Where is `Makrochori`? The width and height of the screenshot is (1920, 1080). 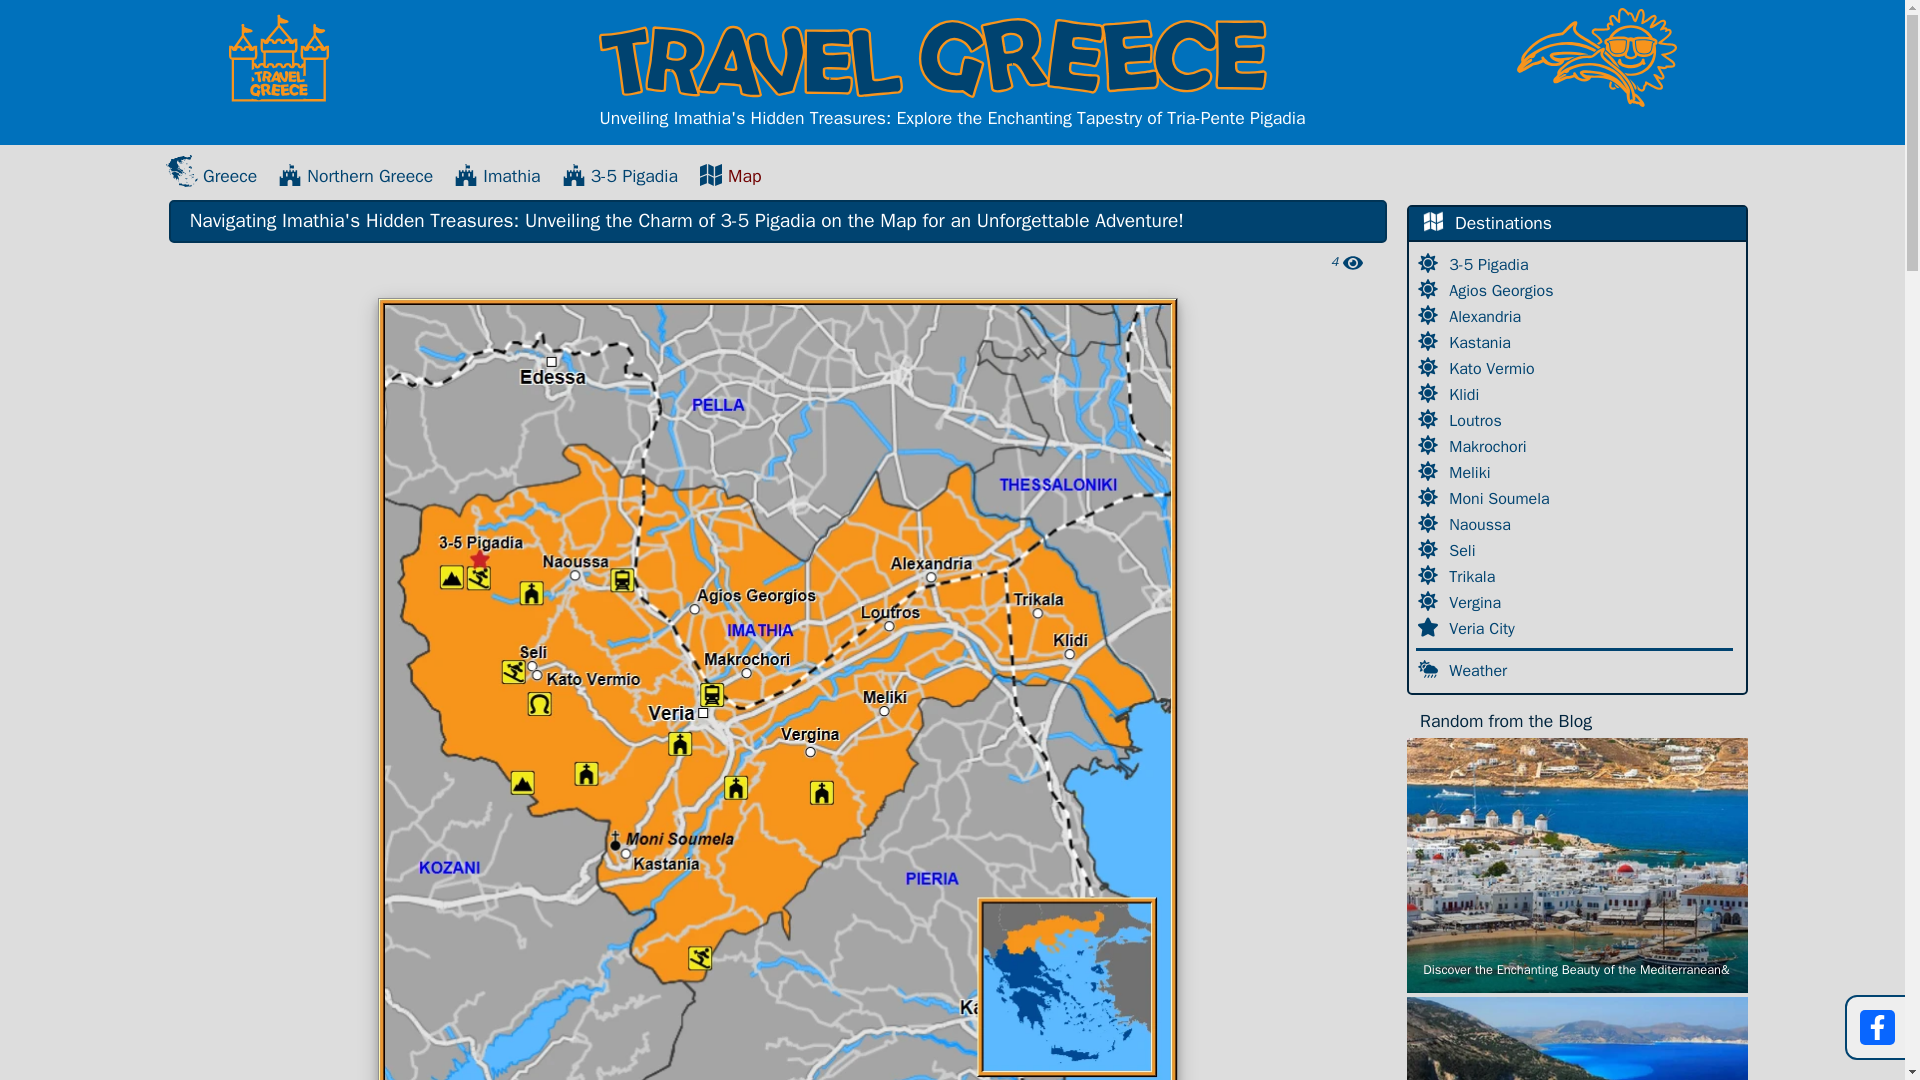 Makrochori is located at coordinates (1490, 446).